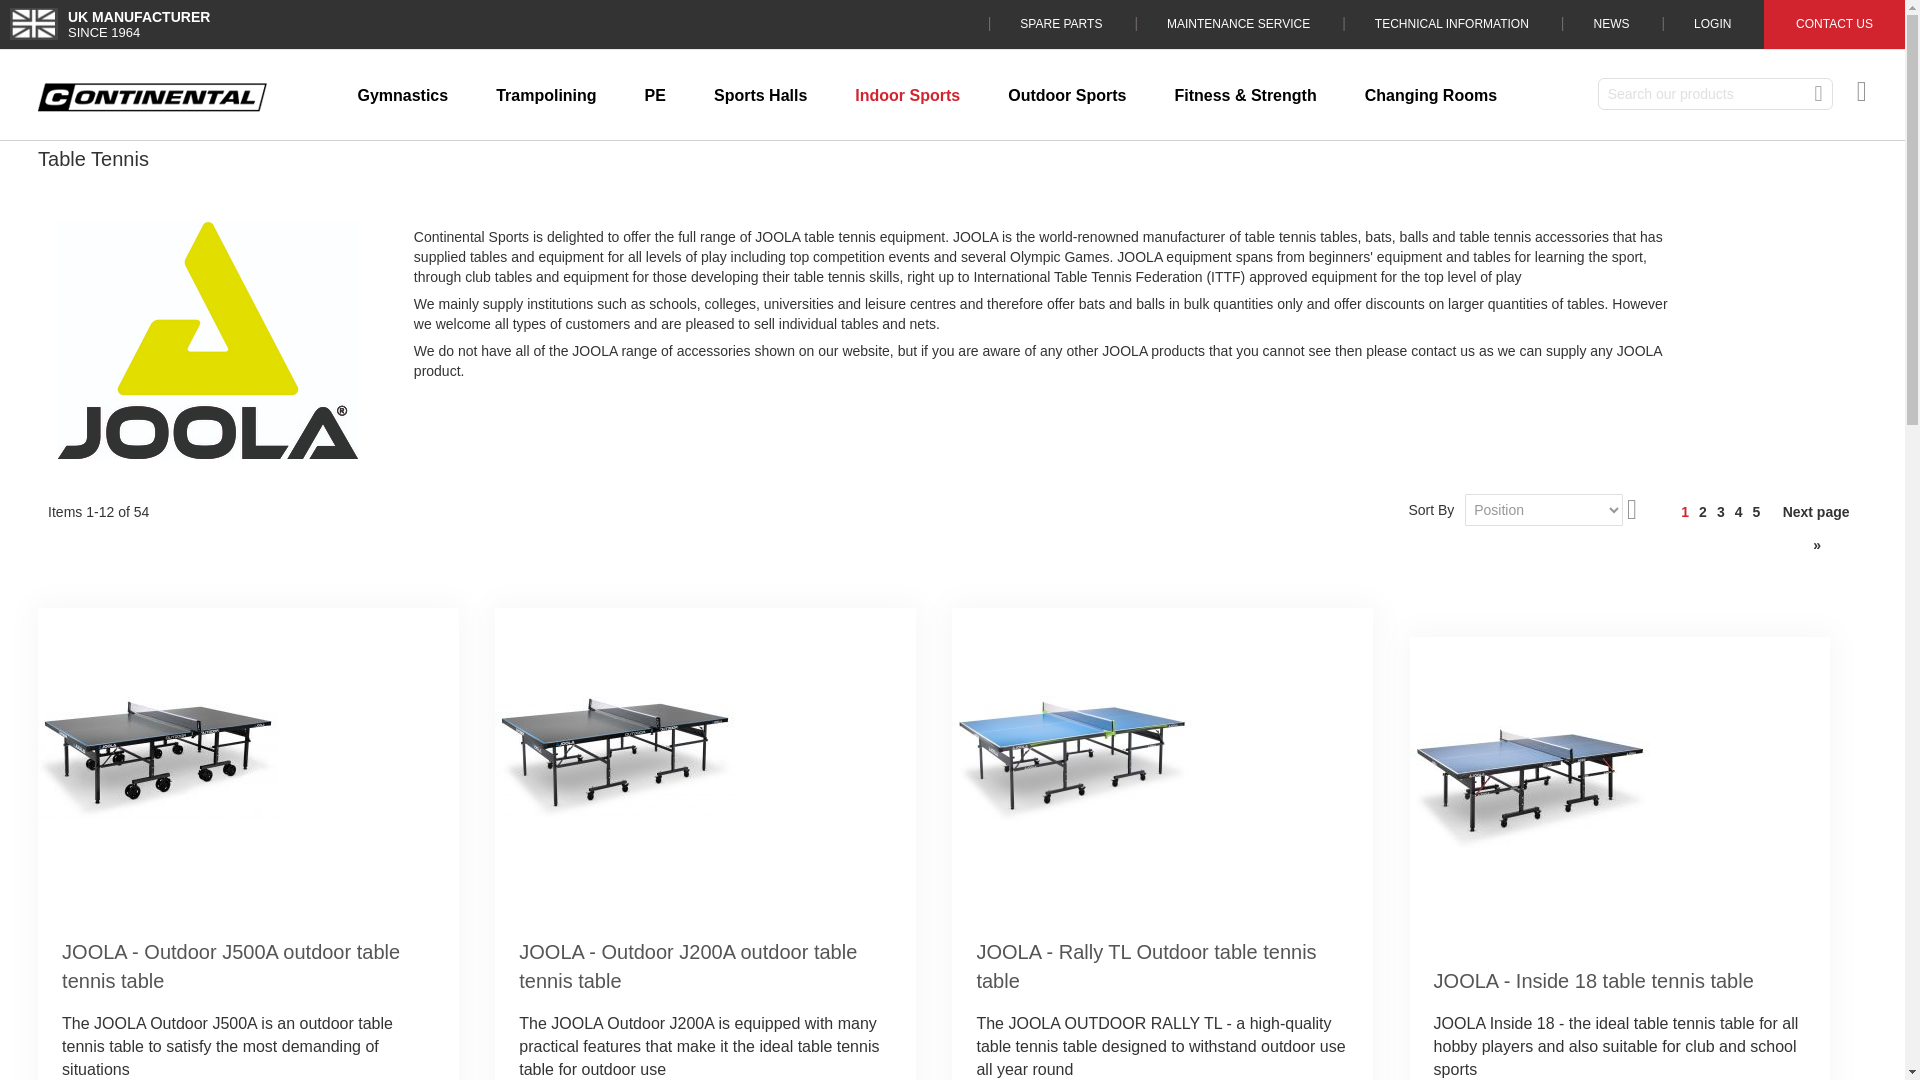 The image size is (1920, 1080). Describe the element at coordinates (1061, 24) in the screenshot. I see `SPARE PARTS` at that location.